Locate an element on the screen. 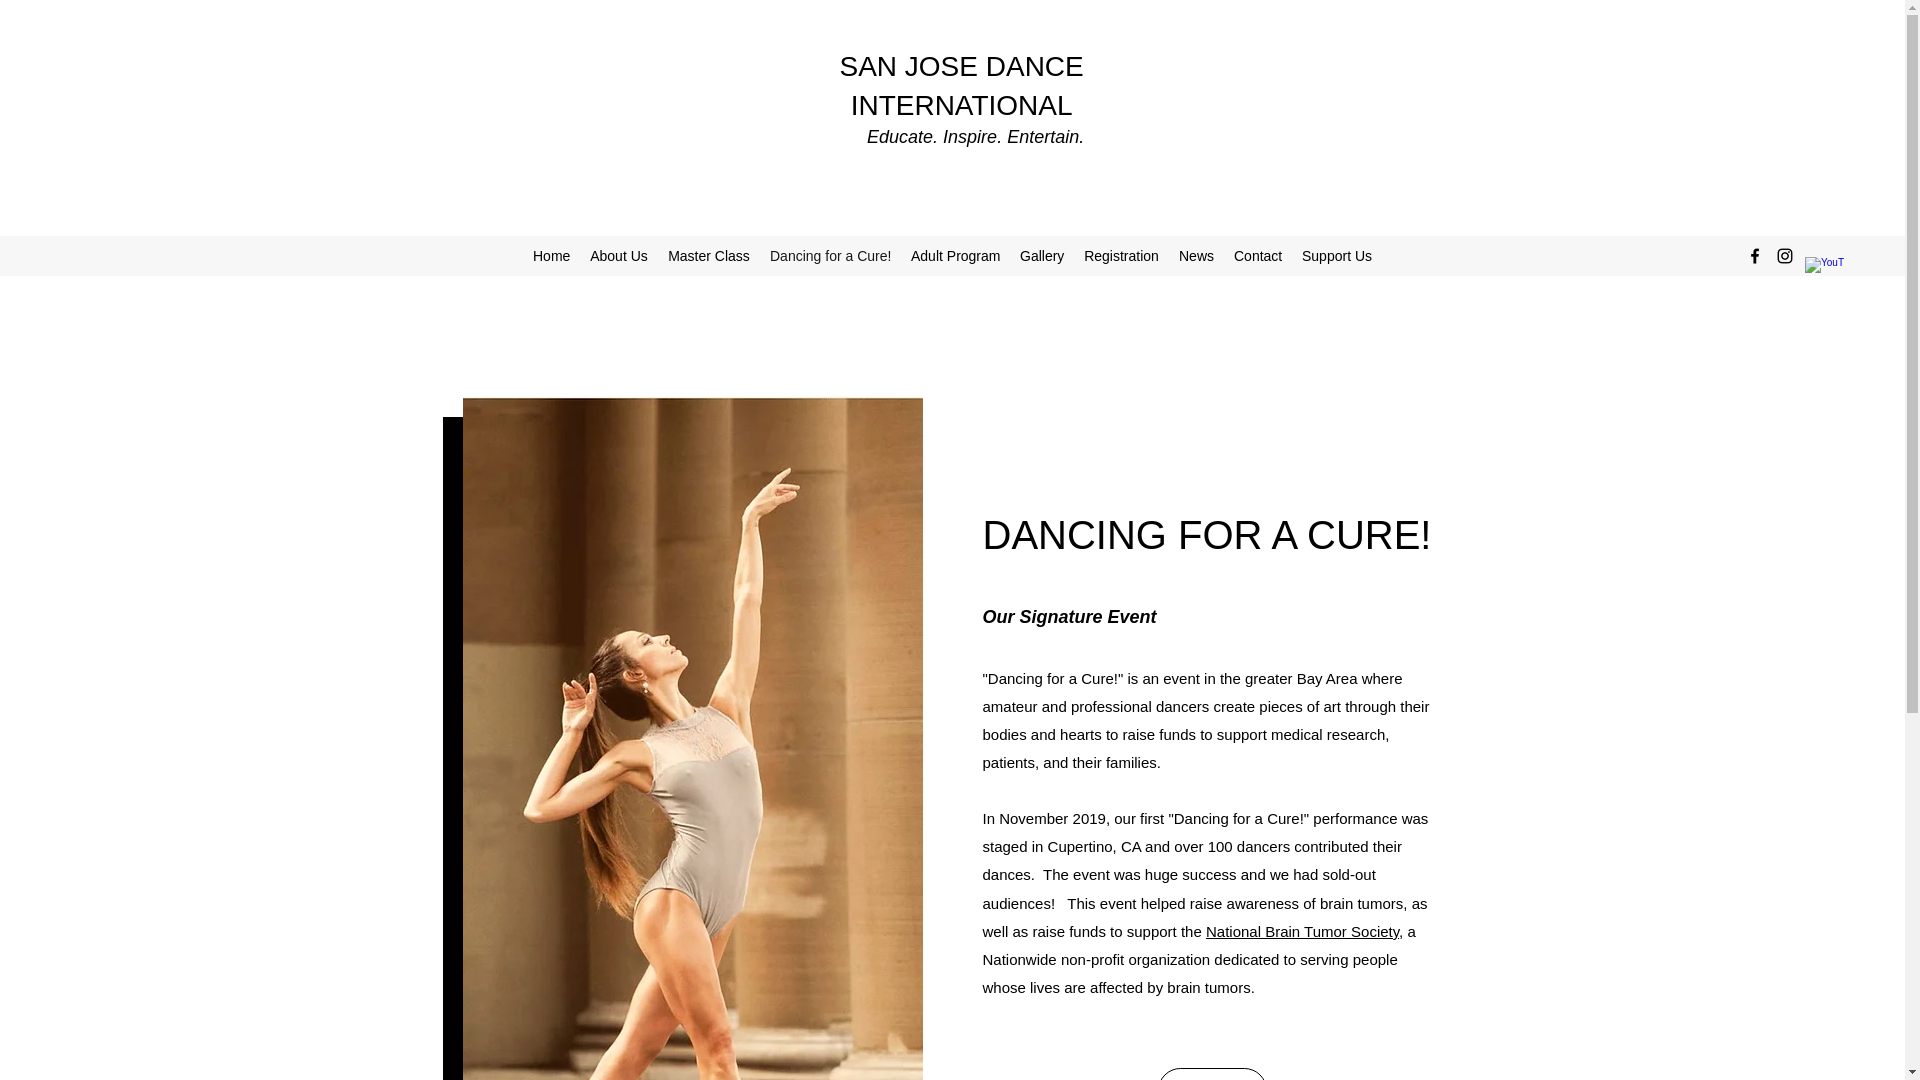 The width and height of the screenshot is (1920, 1080). Gallery is located at coordinates (1041, 254).